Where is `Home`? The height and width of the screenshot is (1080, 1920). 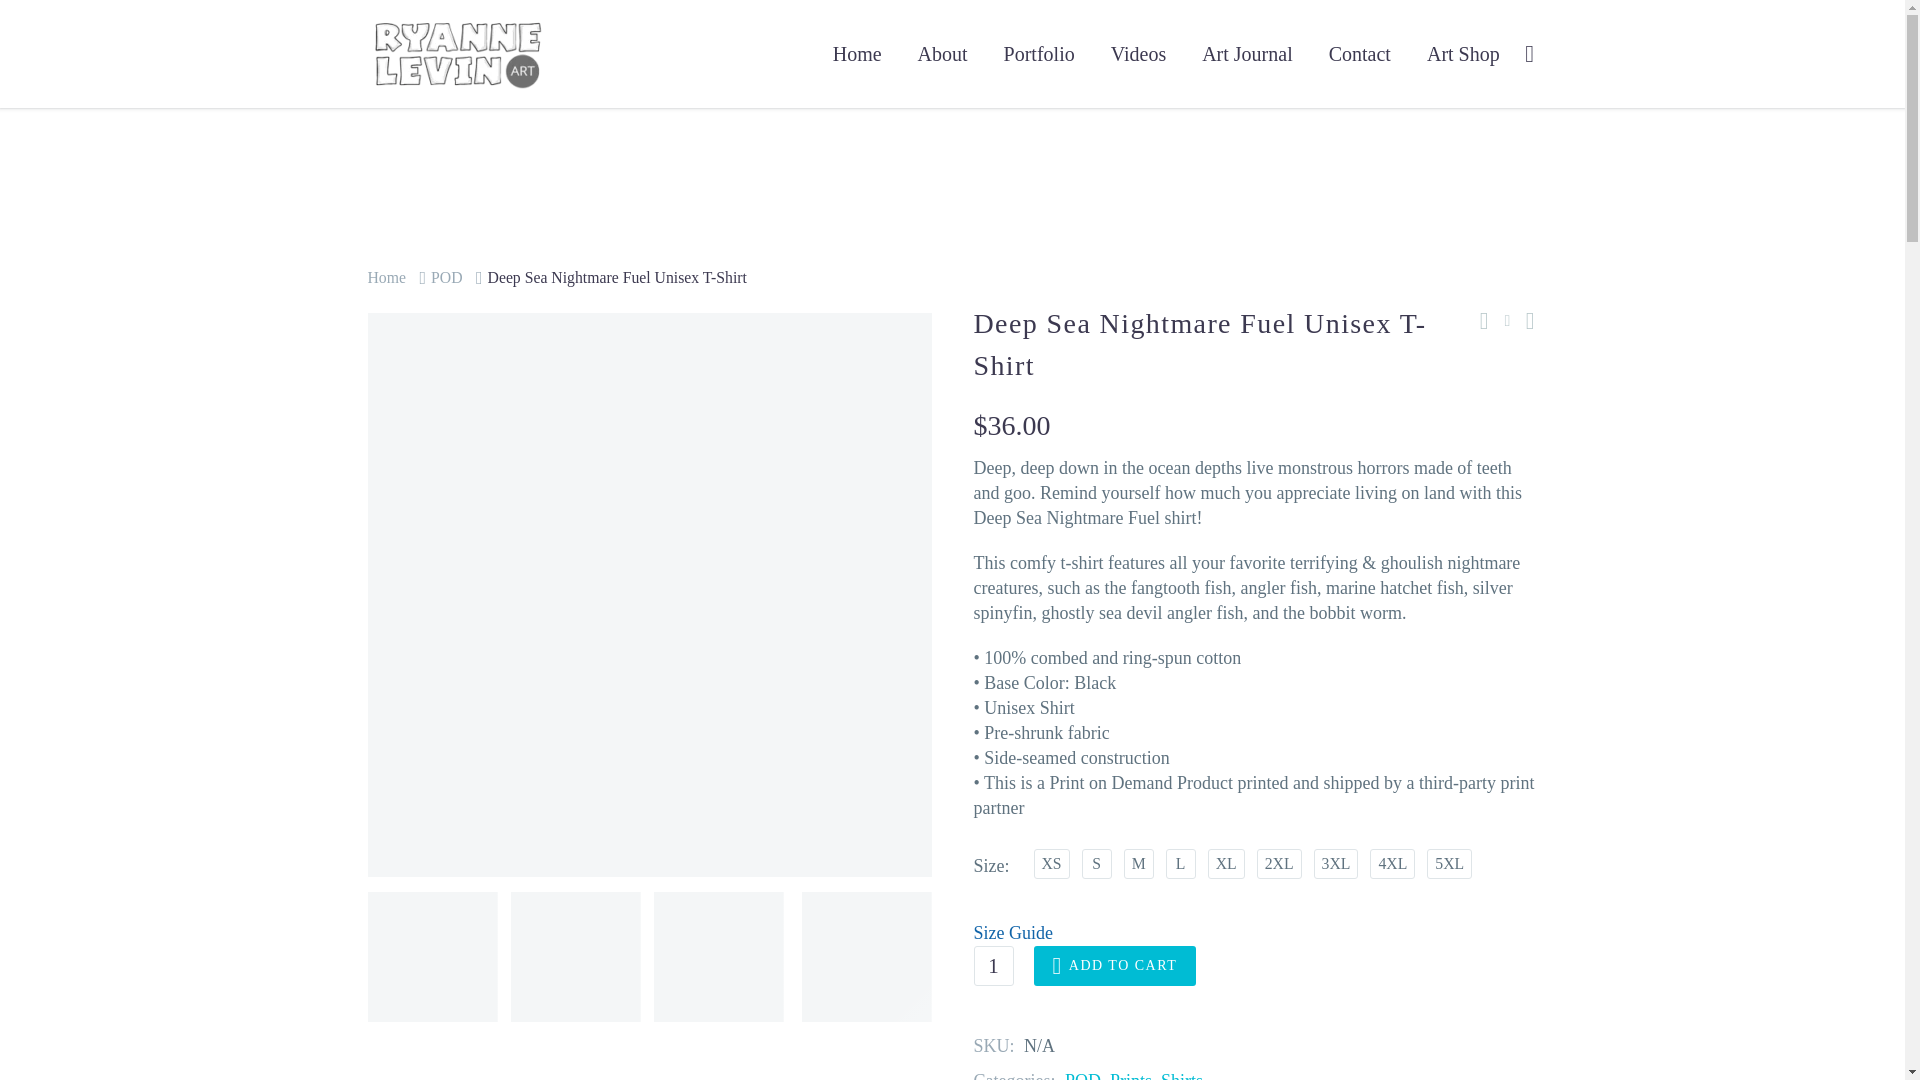
Home is located at coordinates (388, 277).